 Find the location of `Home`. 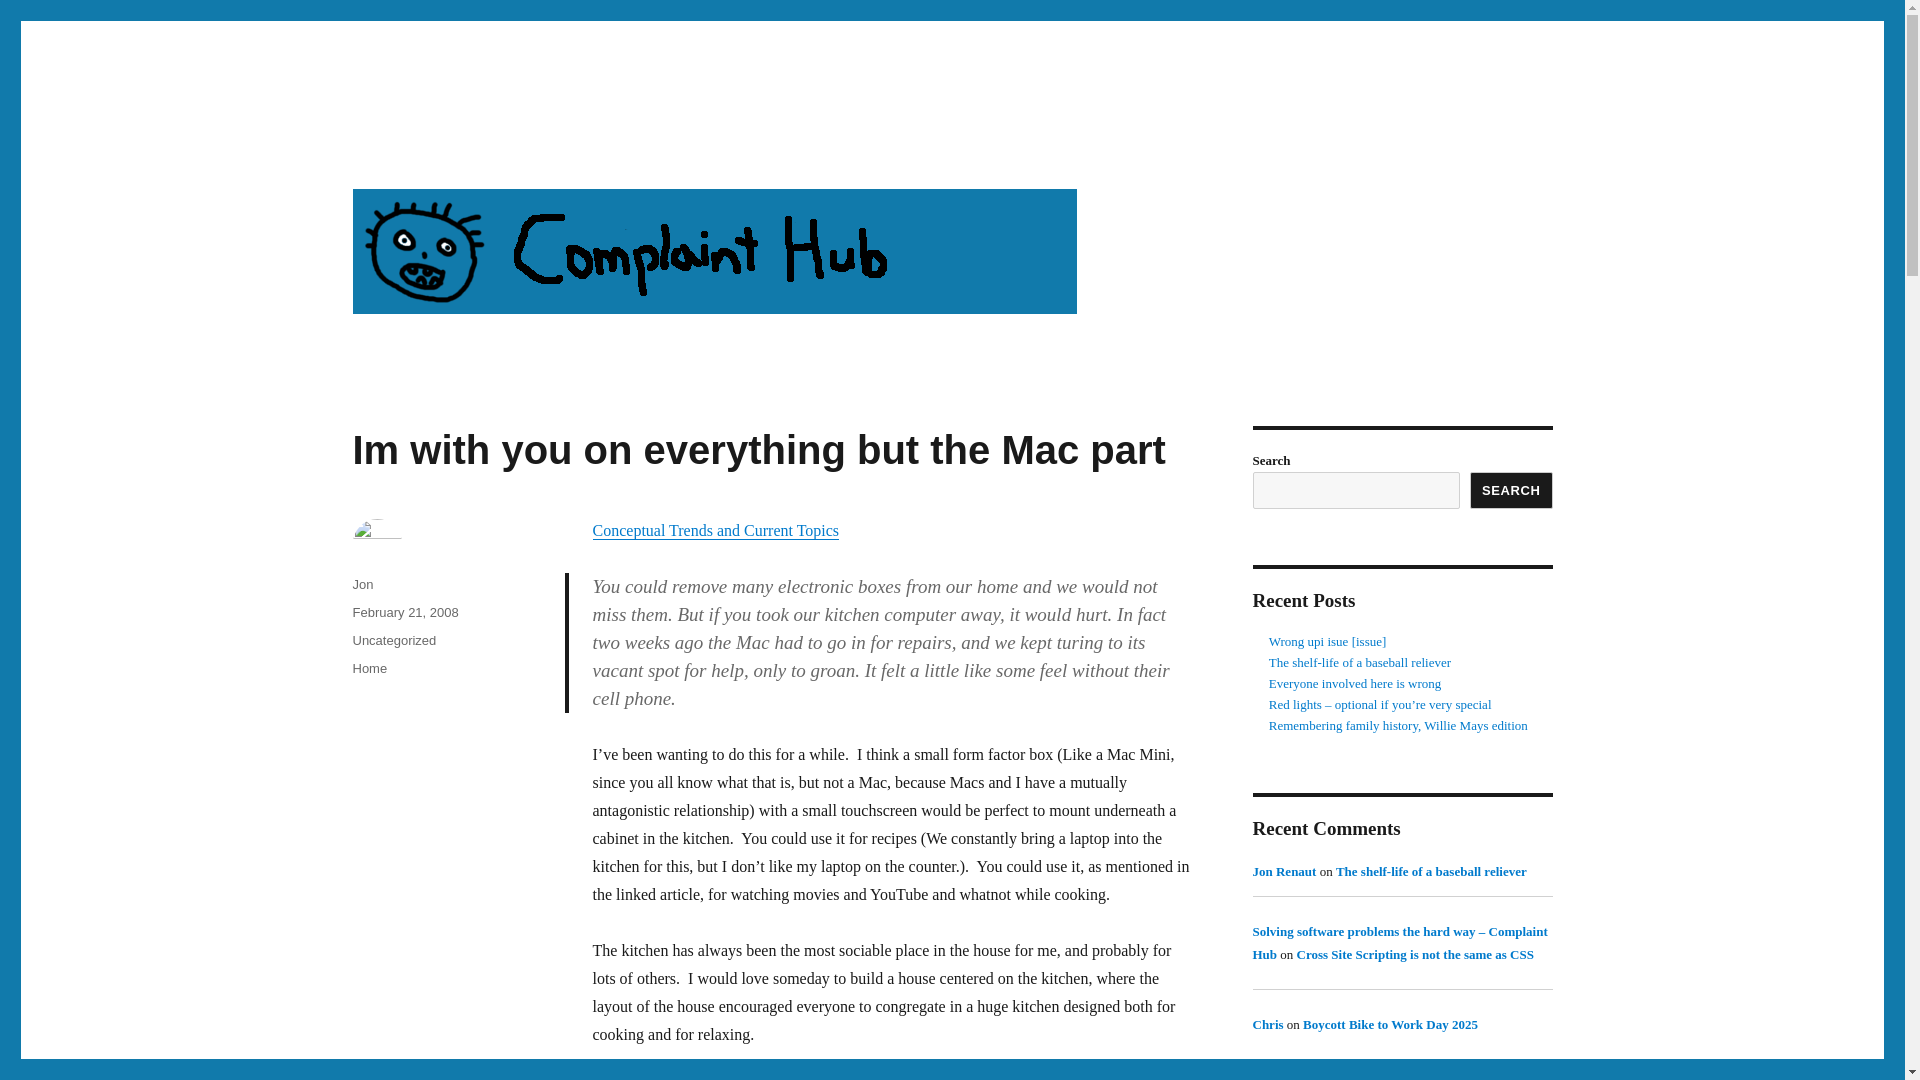

Home is located at coordinates (369, 668).